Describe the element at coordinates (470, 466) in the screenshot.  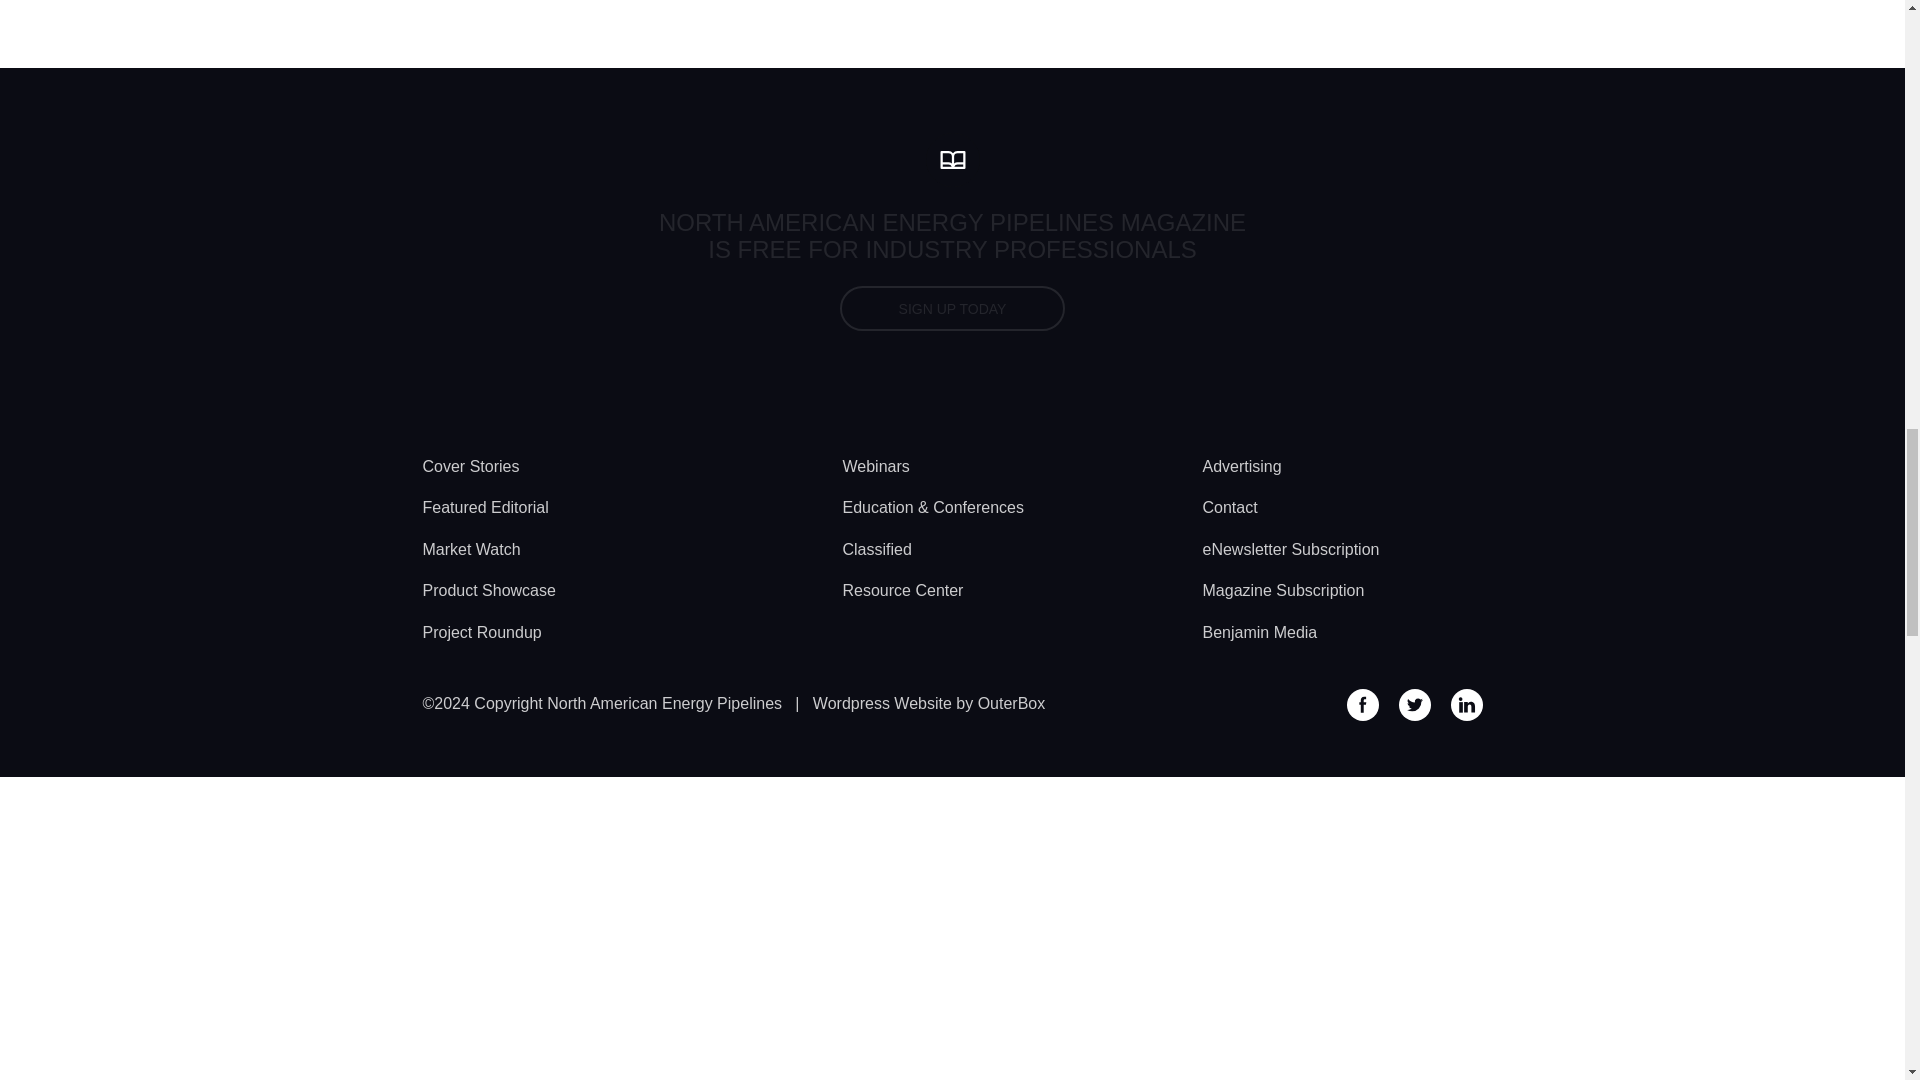
I see `Cover Stories` at that location.